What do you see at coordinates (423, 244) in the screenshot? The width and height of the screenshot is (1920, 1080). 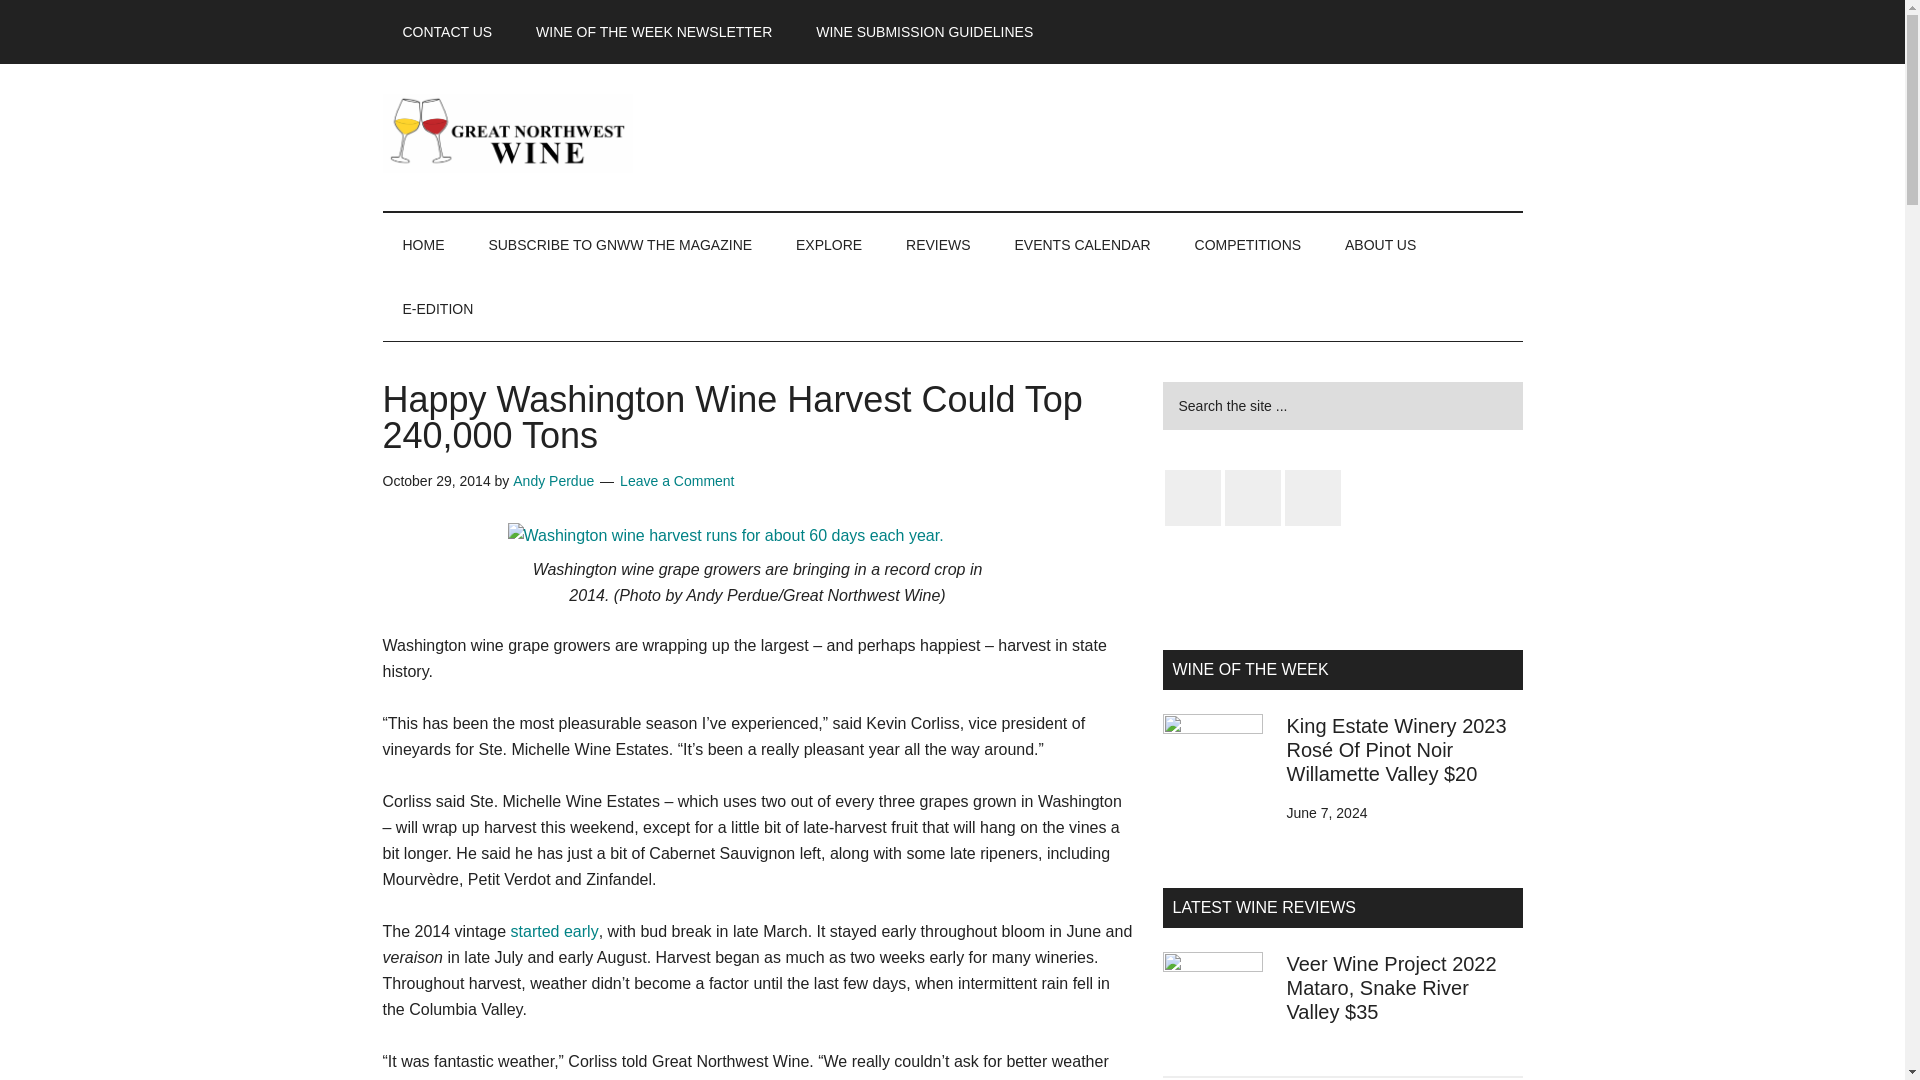 I see `HOME` at bounding box center [423, 244].